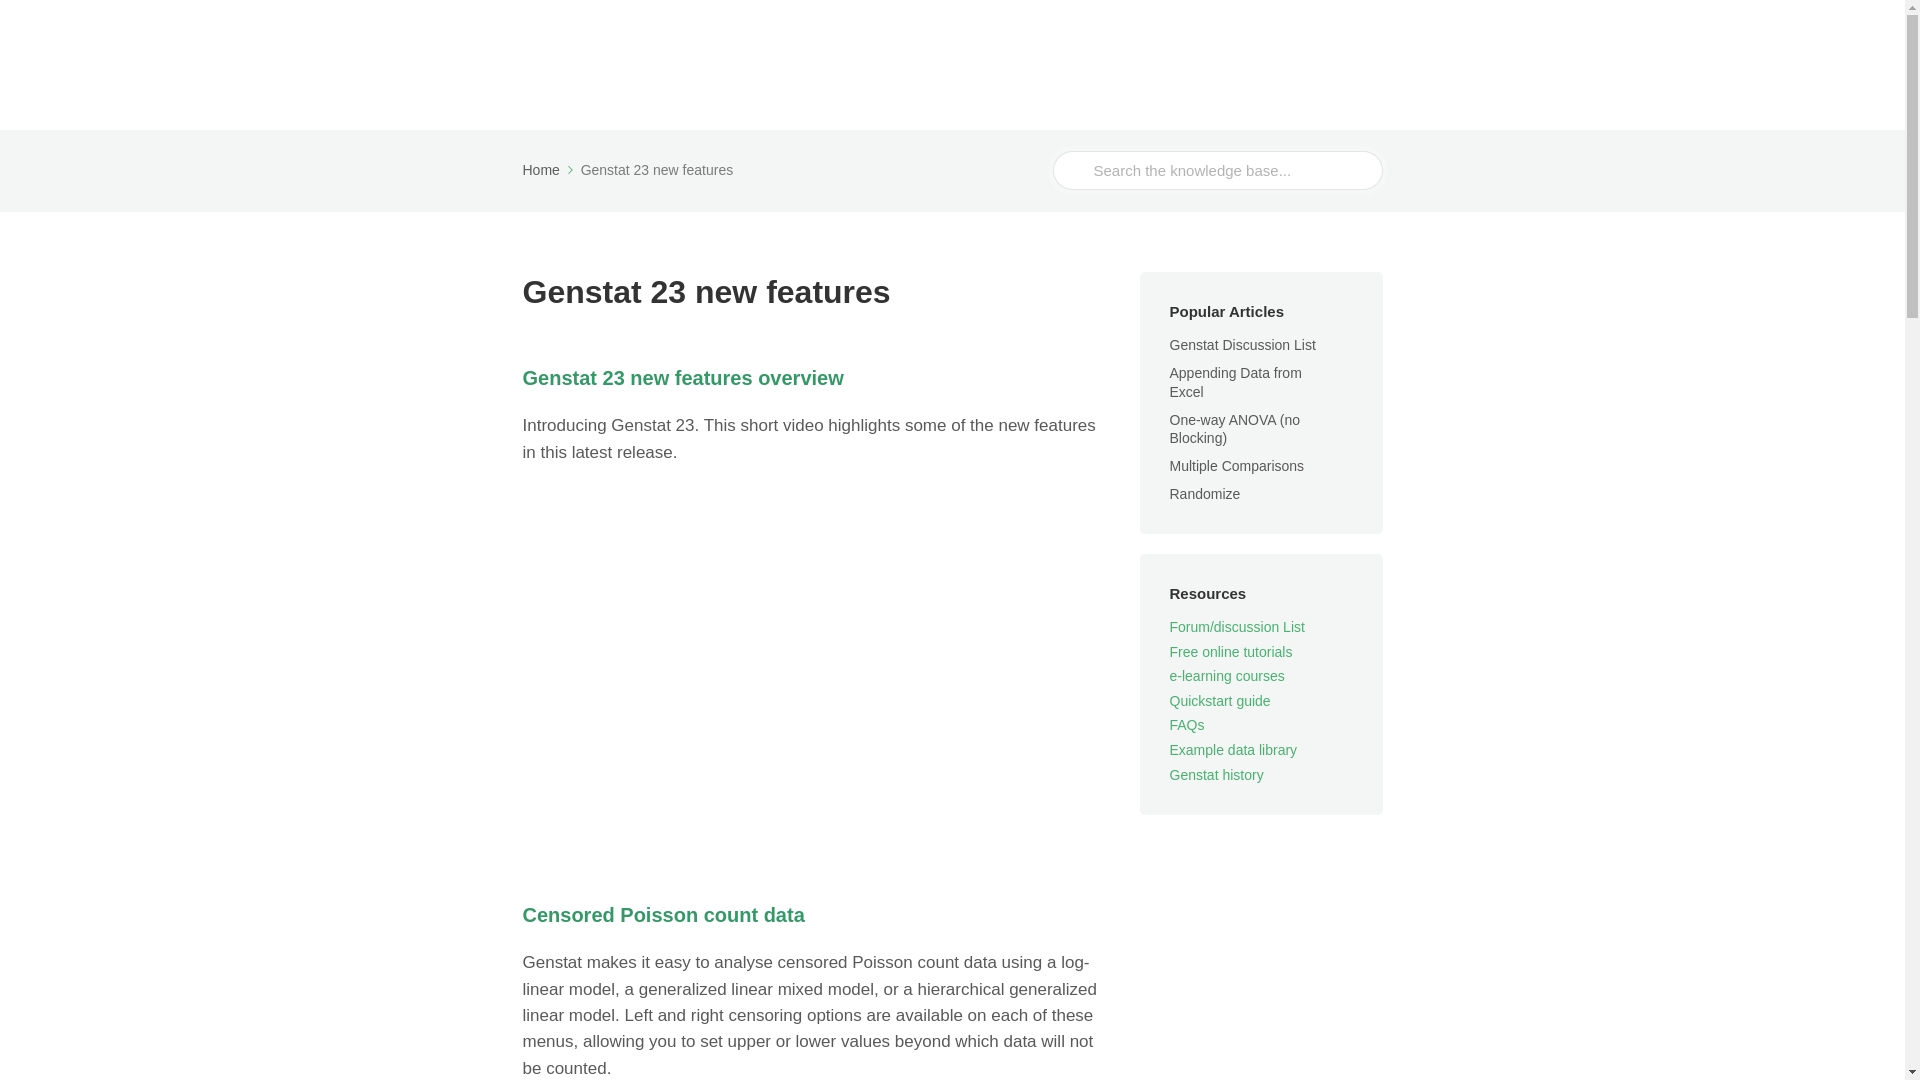  I want to click on FAQs, so click(960, 47).